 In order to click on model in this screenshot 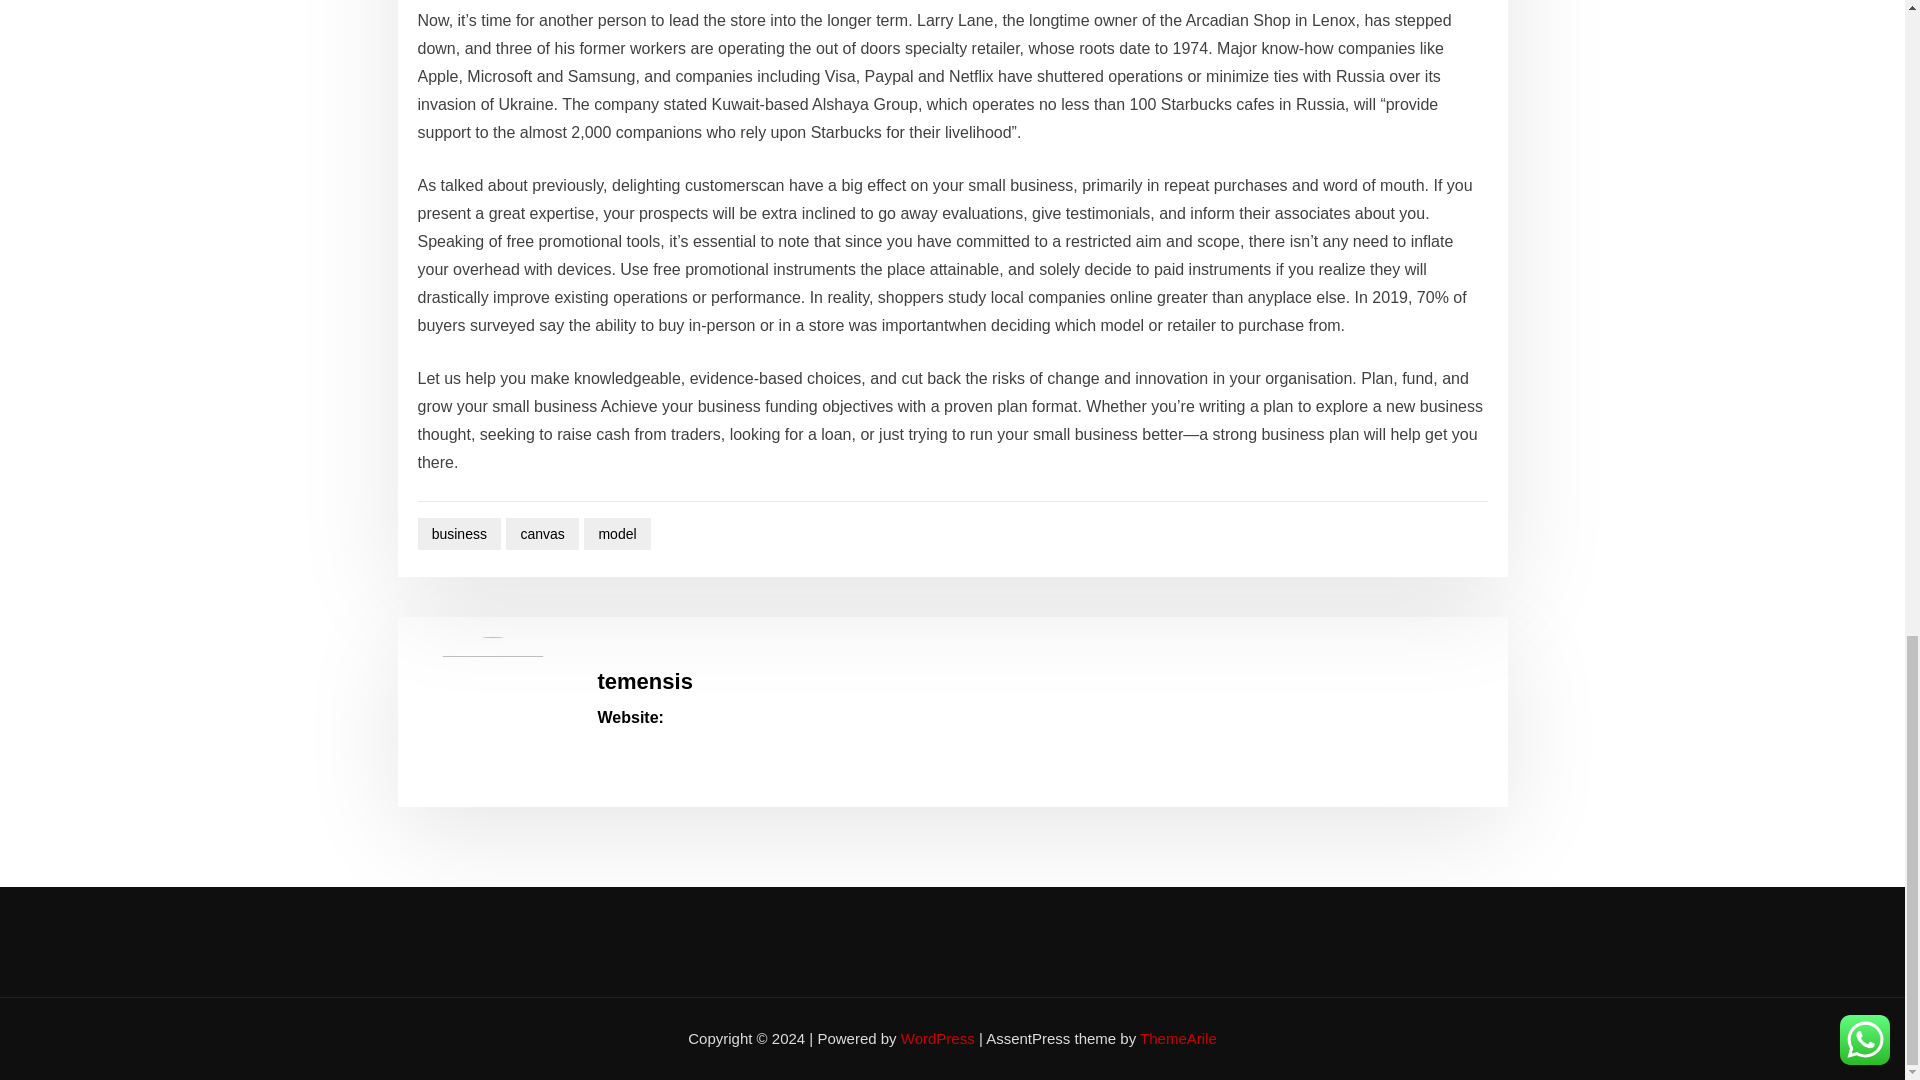, I will do `click(616, 534)`.